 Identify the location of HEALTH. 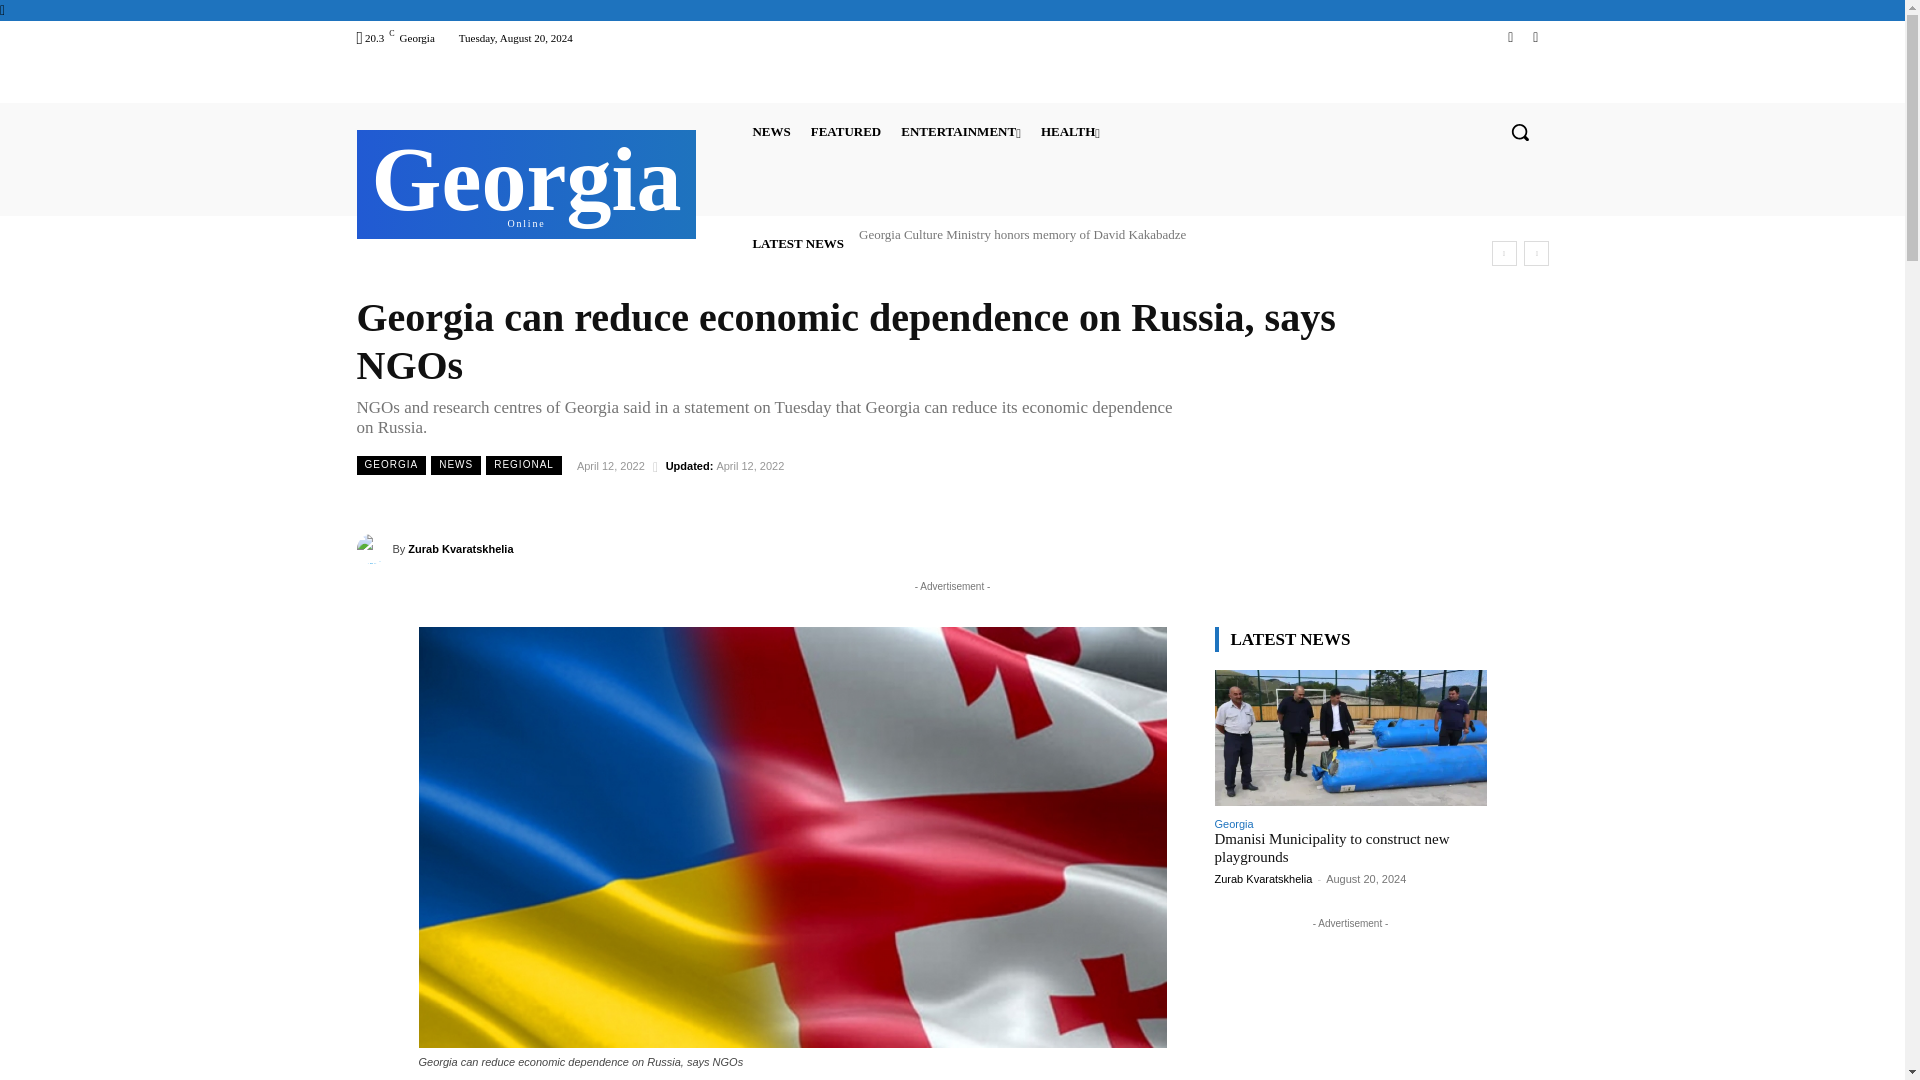
(1070, 130).